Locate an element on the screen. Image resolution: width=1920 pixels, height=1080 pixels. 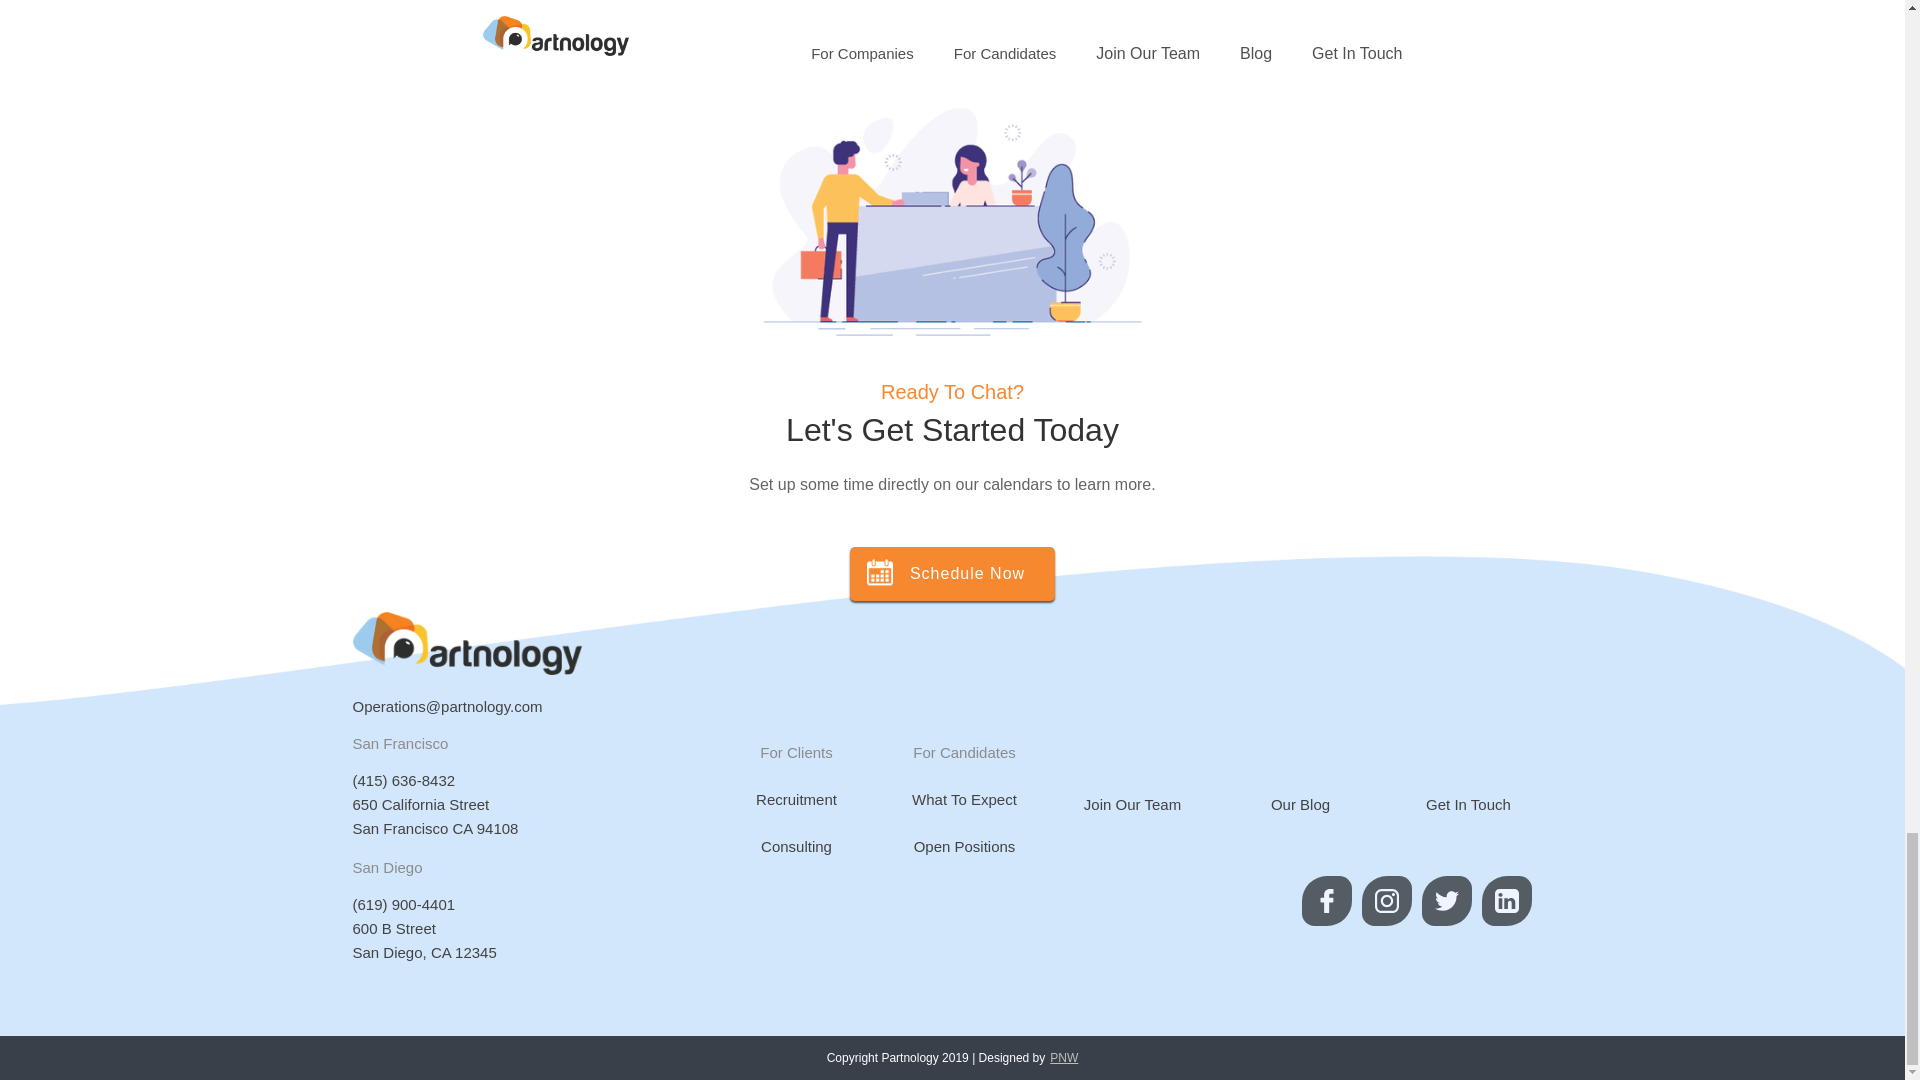
PNW is located at coordinates (1064, 1058).